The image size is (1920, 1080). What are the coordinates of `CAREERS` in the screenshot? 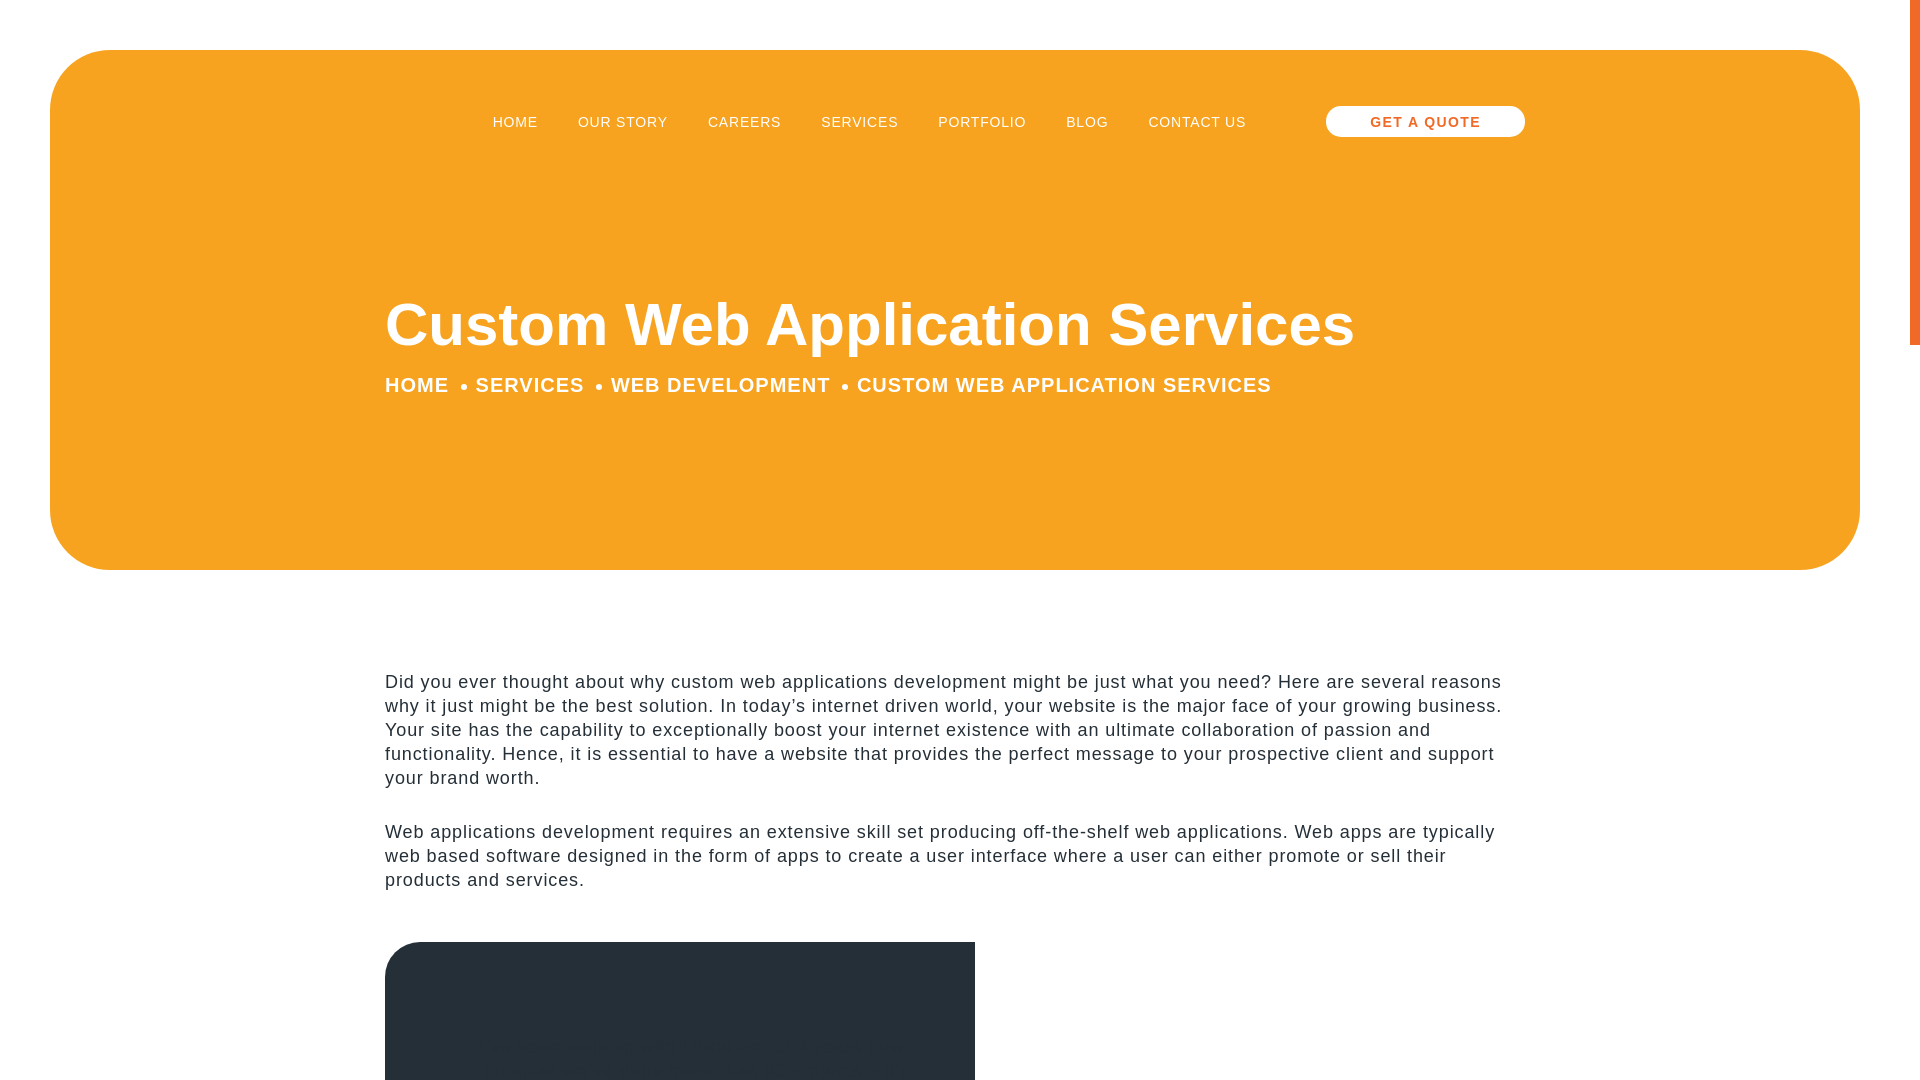 It's located at (744, 124).